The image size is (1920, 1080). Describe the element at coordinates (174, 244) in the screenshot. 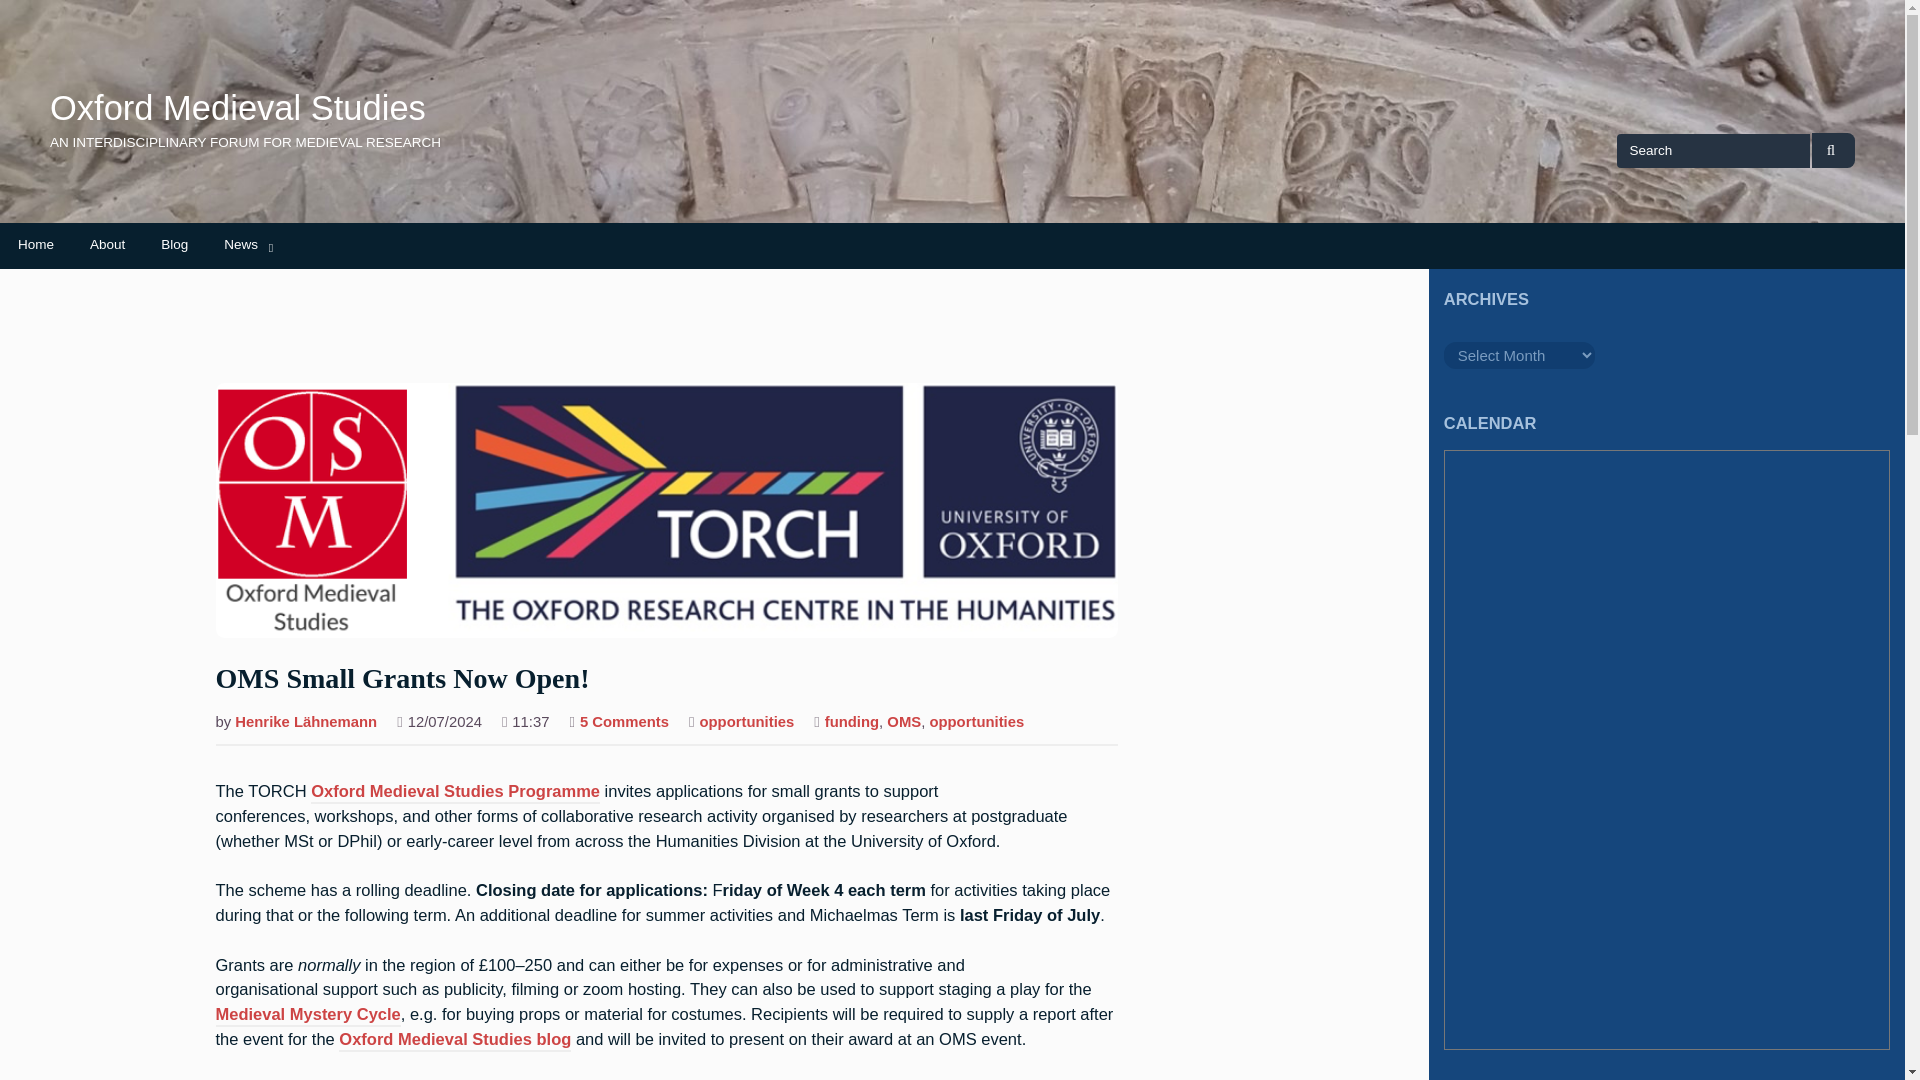

I see `Oxford Medieval Studies` at that location.